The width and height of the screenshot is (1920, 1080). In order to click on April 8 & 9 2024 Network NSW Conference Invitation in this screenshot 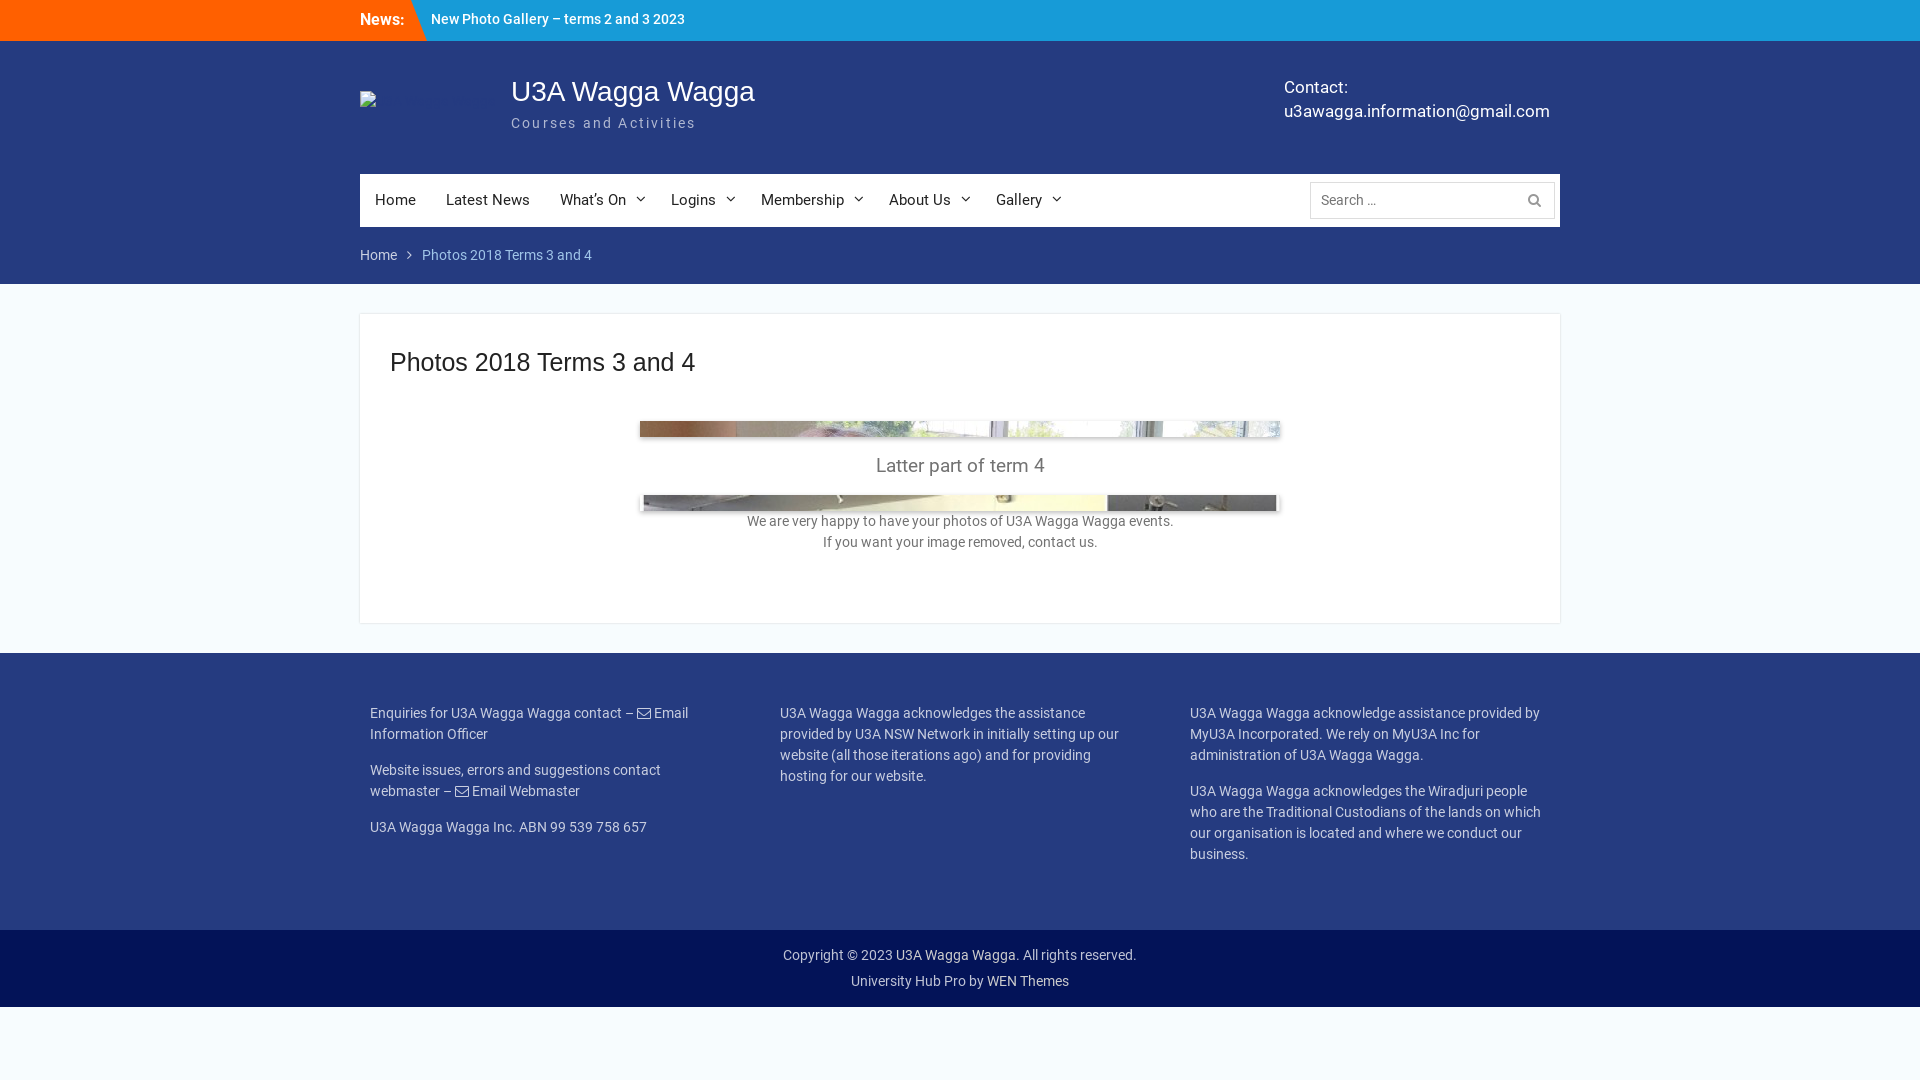, I will do `click(564, 30)`.